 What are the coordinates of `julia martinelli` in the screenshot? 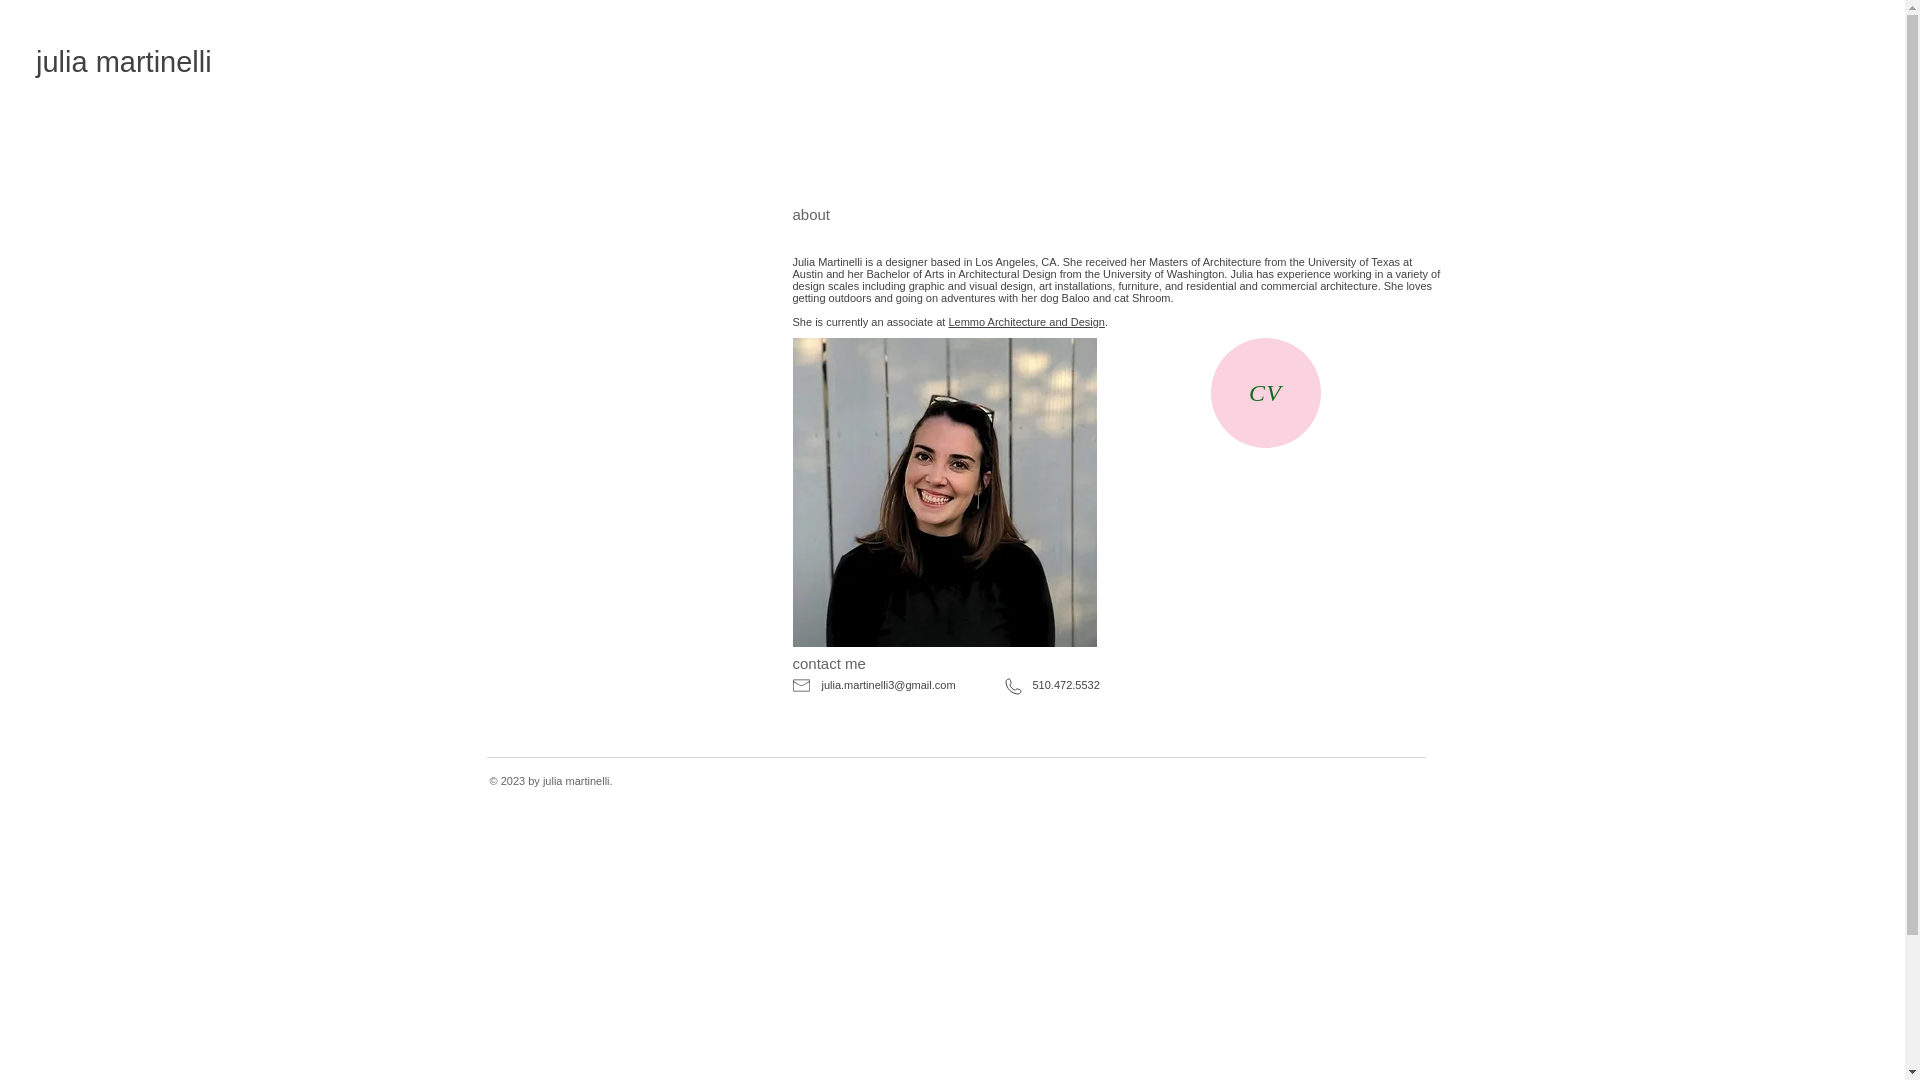 It's located at (124, 62).